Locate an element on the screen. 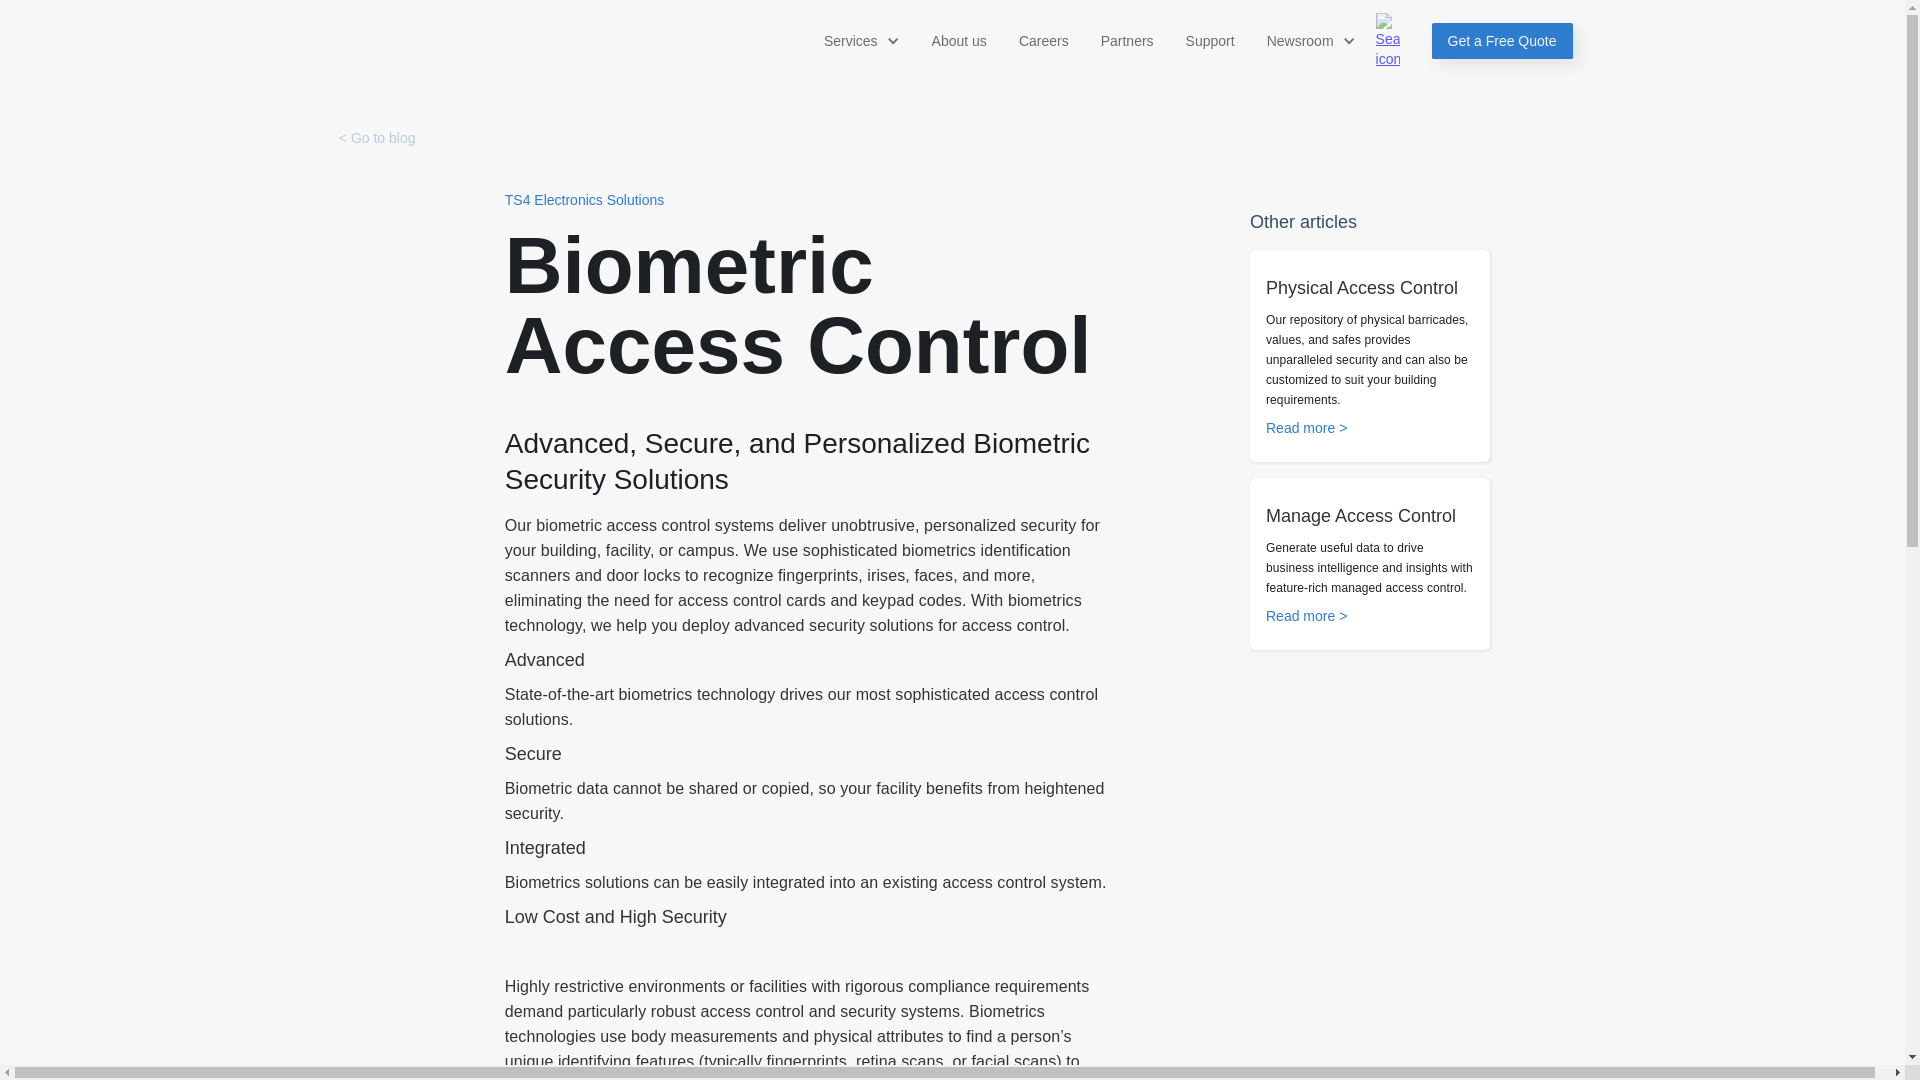  Digital Security is located at coordinates (757, 866).